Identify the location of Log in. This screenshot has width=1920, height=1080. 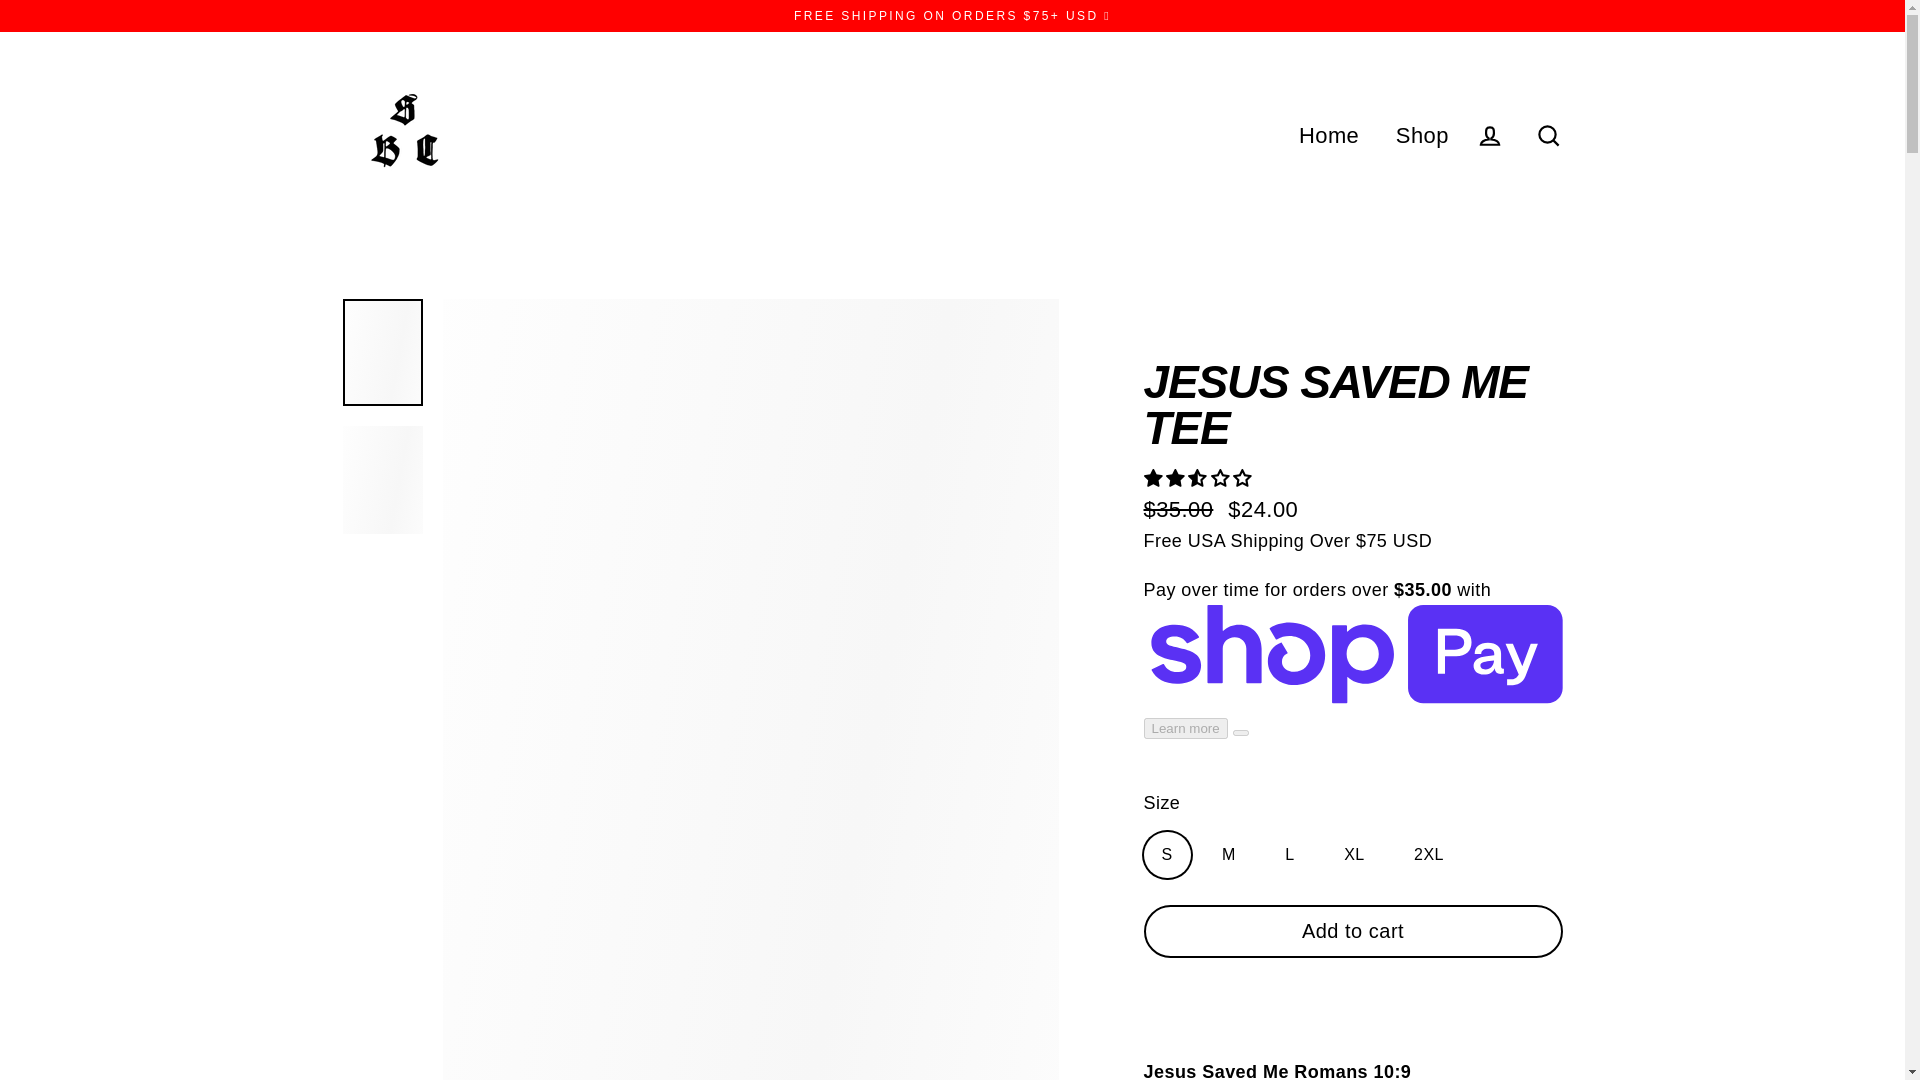
(1490, 135).